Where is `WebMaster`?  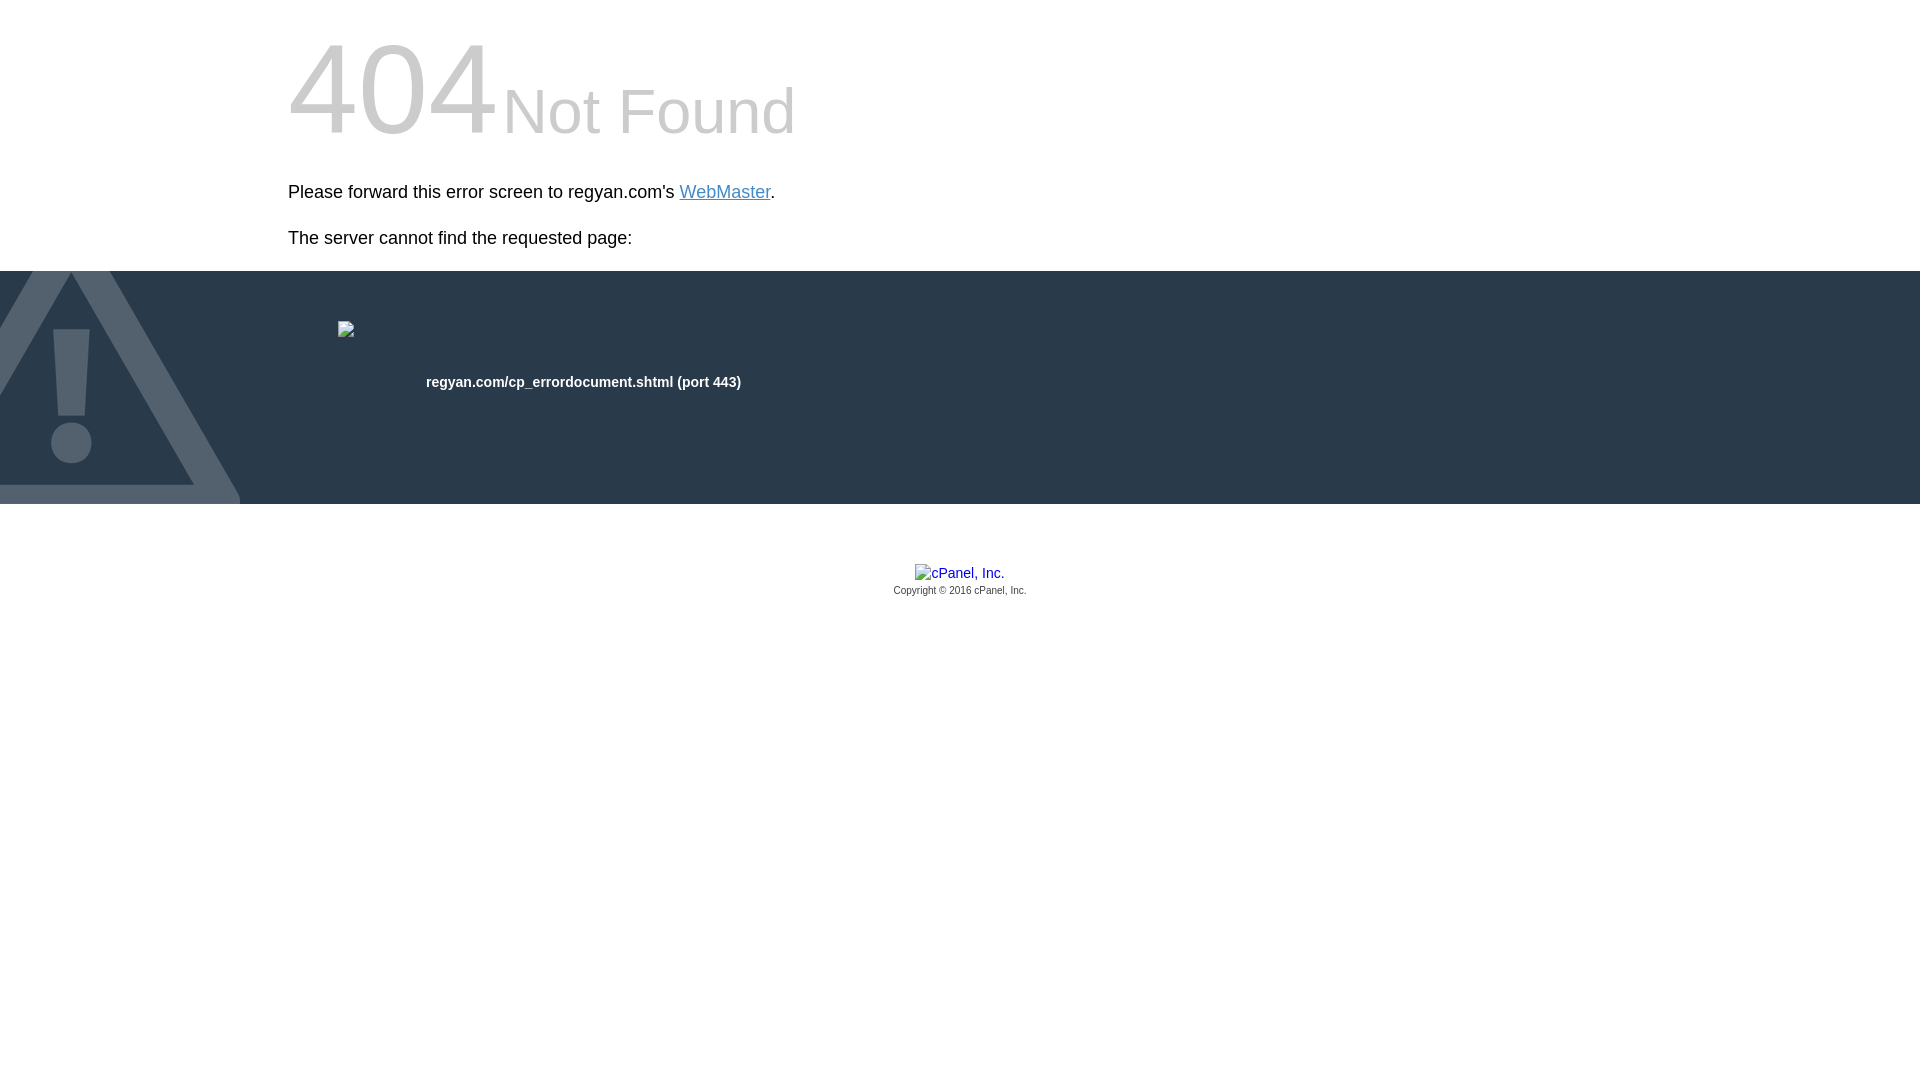
WebMaster is located at coordinates (725, 192).